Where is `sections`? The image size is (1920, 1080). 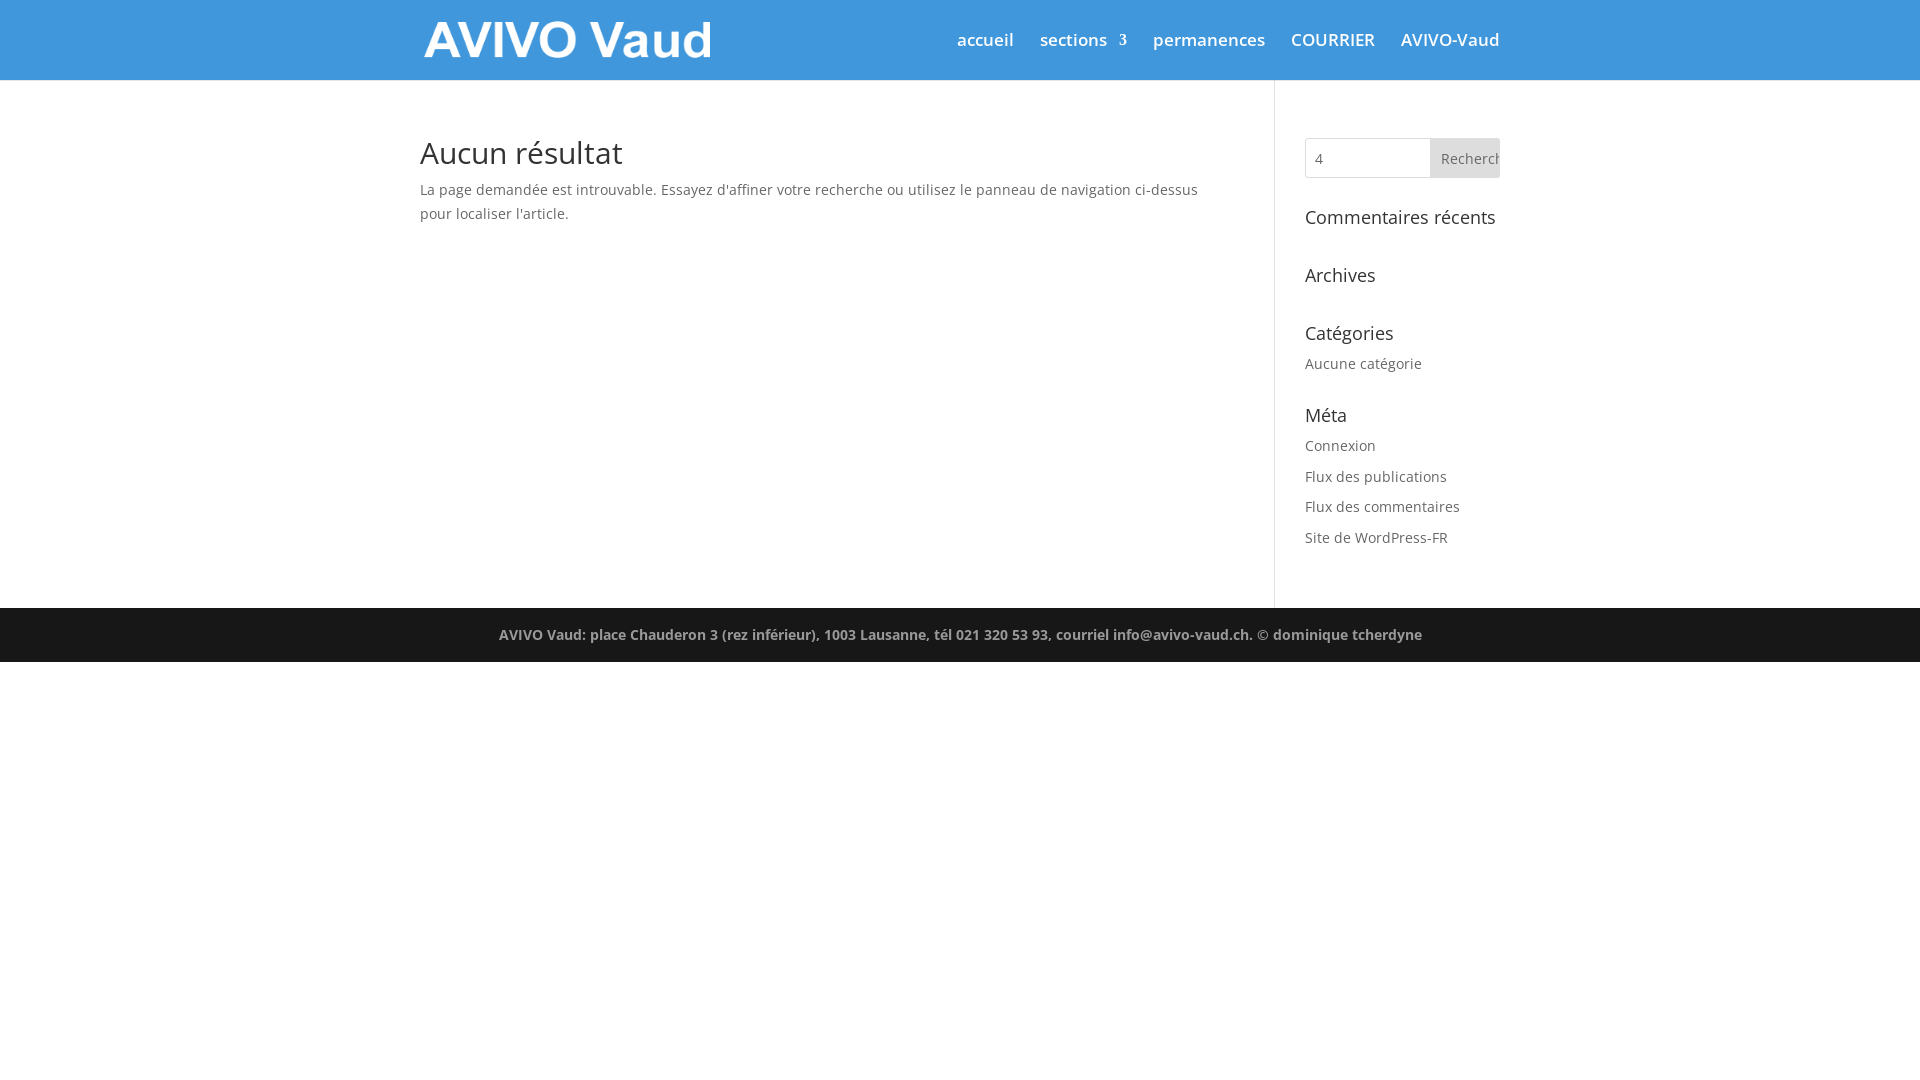
sections is located at coordinates (1084, 56).